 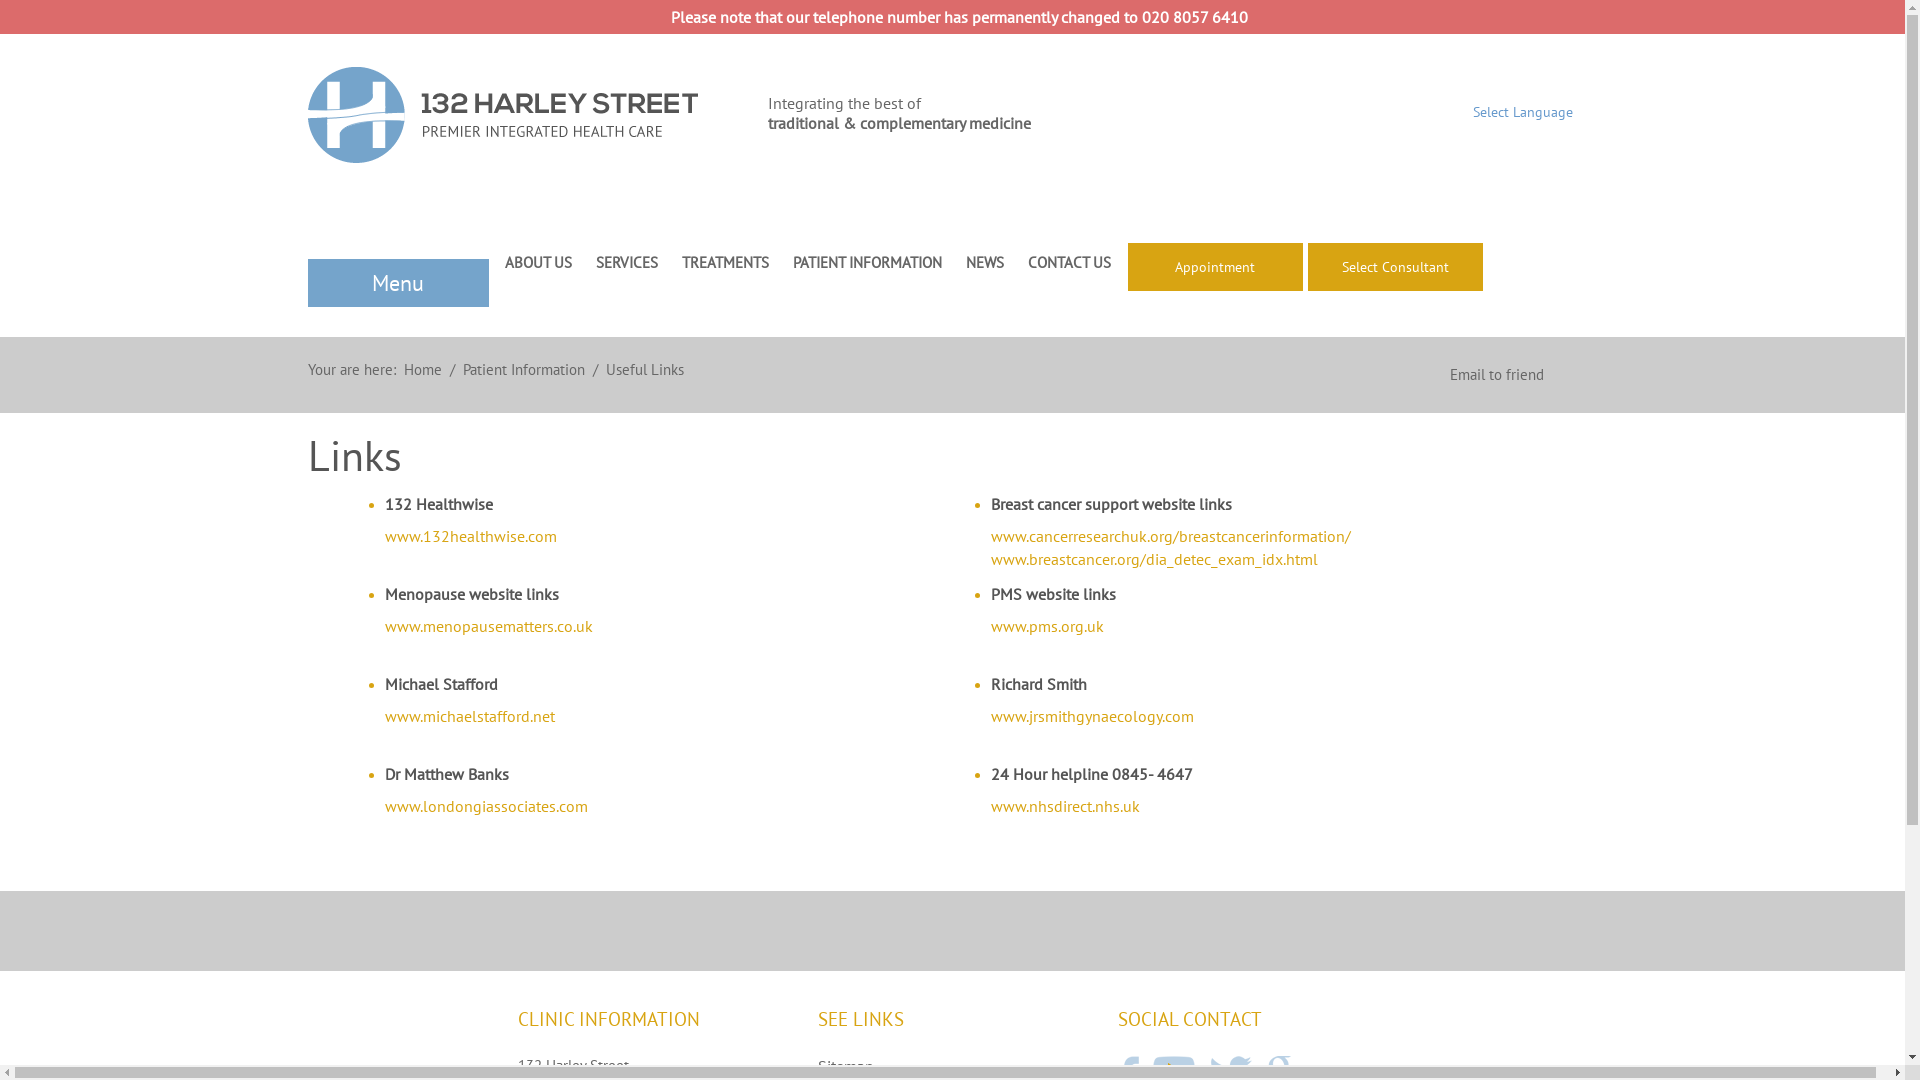 I want to click on www.pms.org.uk, so click(x=1048, y=626).